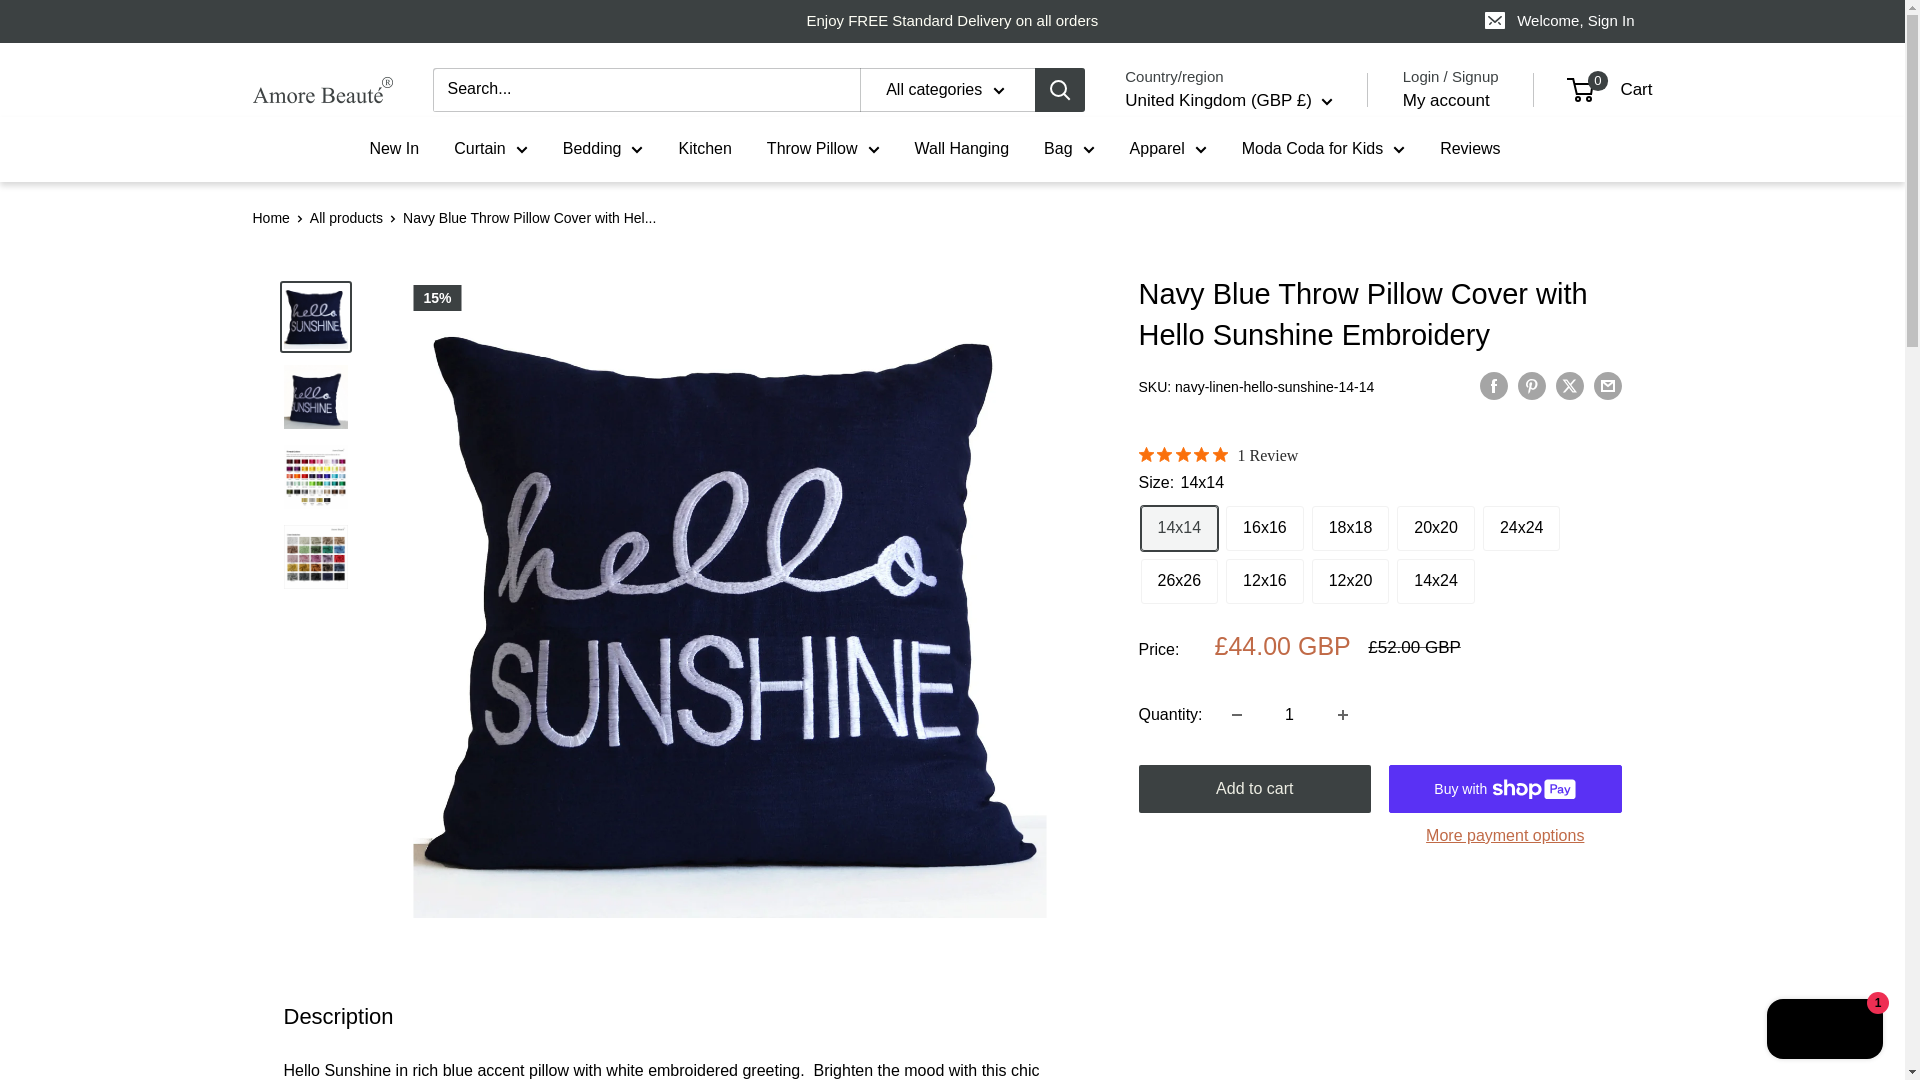 This screenshot has width=1920, height=1080. I want to click on Welcome, Sign In, so click(1560, 21).